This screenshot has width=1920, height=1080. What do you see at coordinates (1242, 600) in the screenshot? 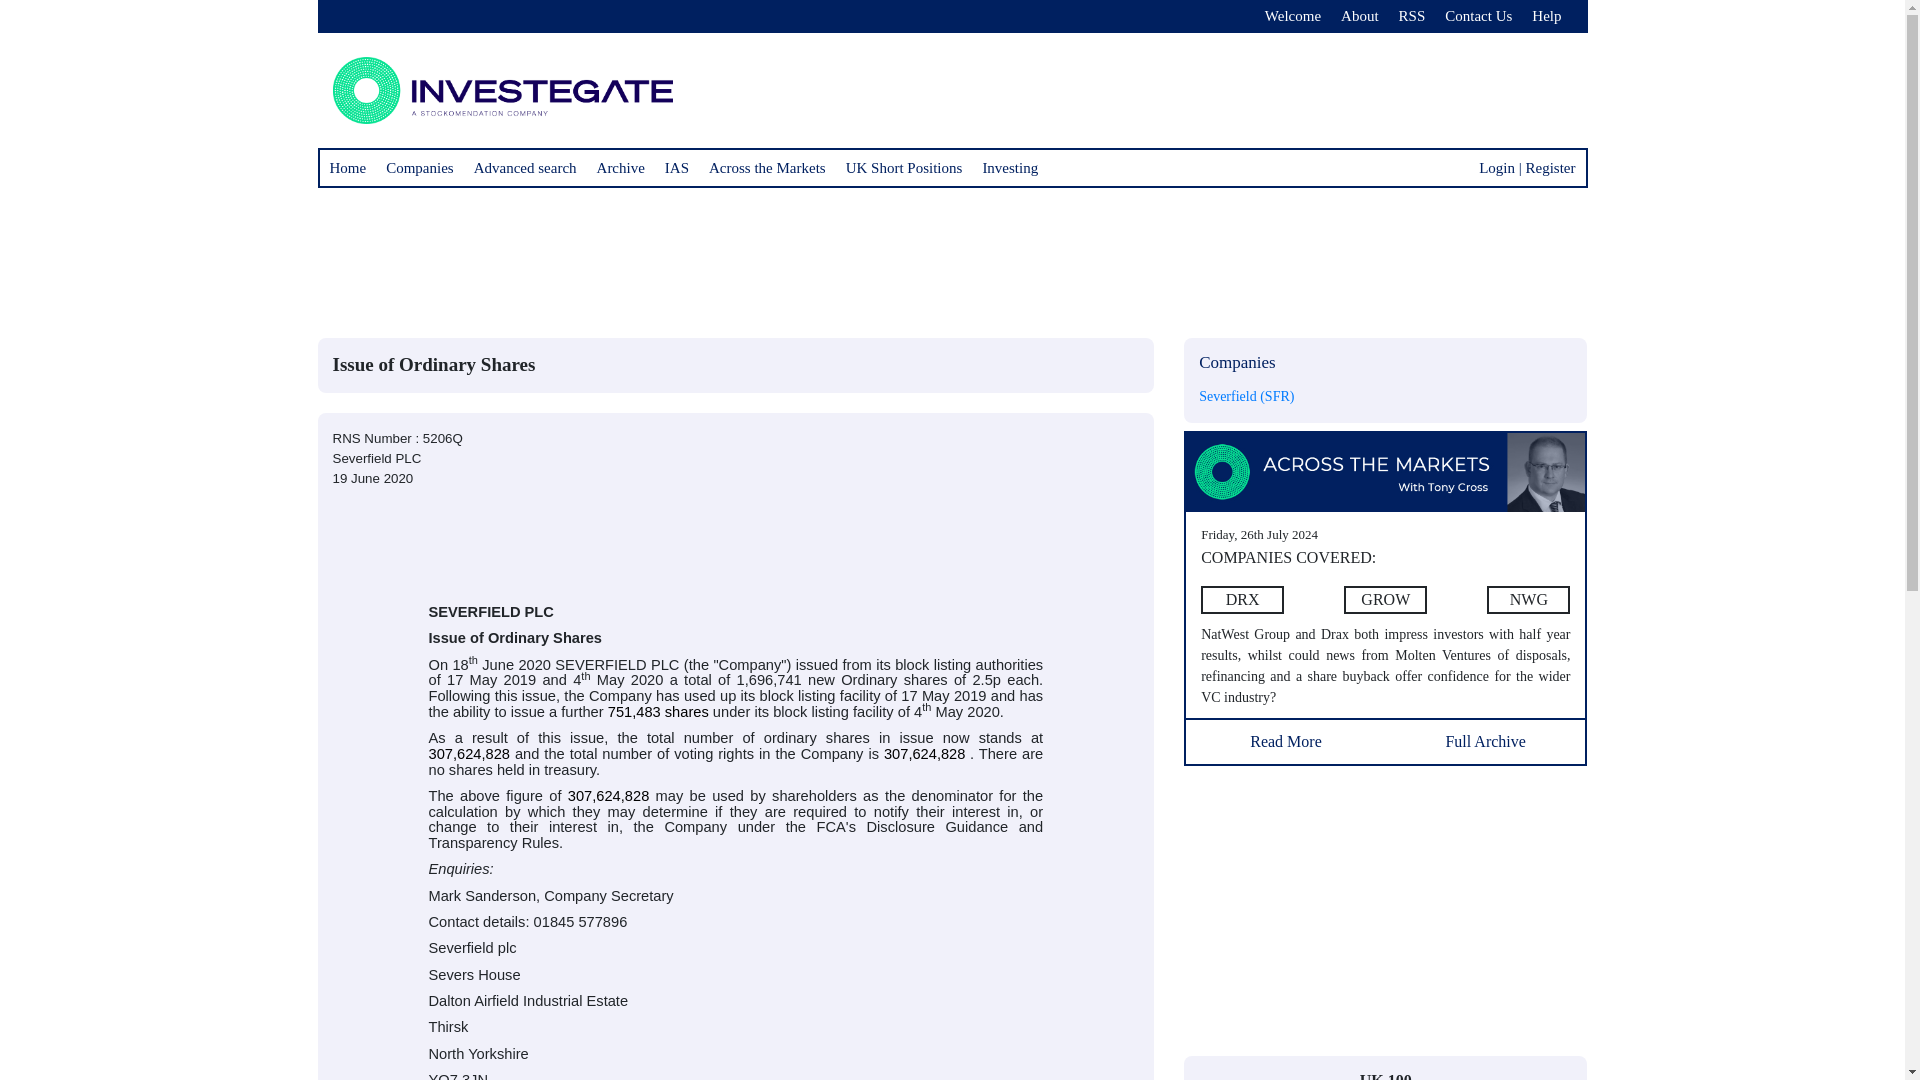
I see `DRX` at bounding box center [1242, 600].